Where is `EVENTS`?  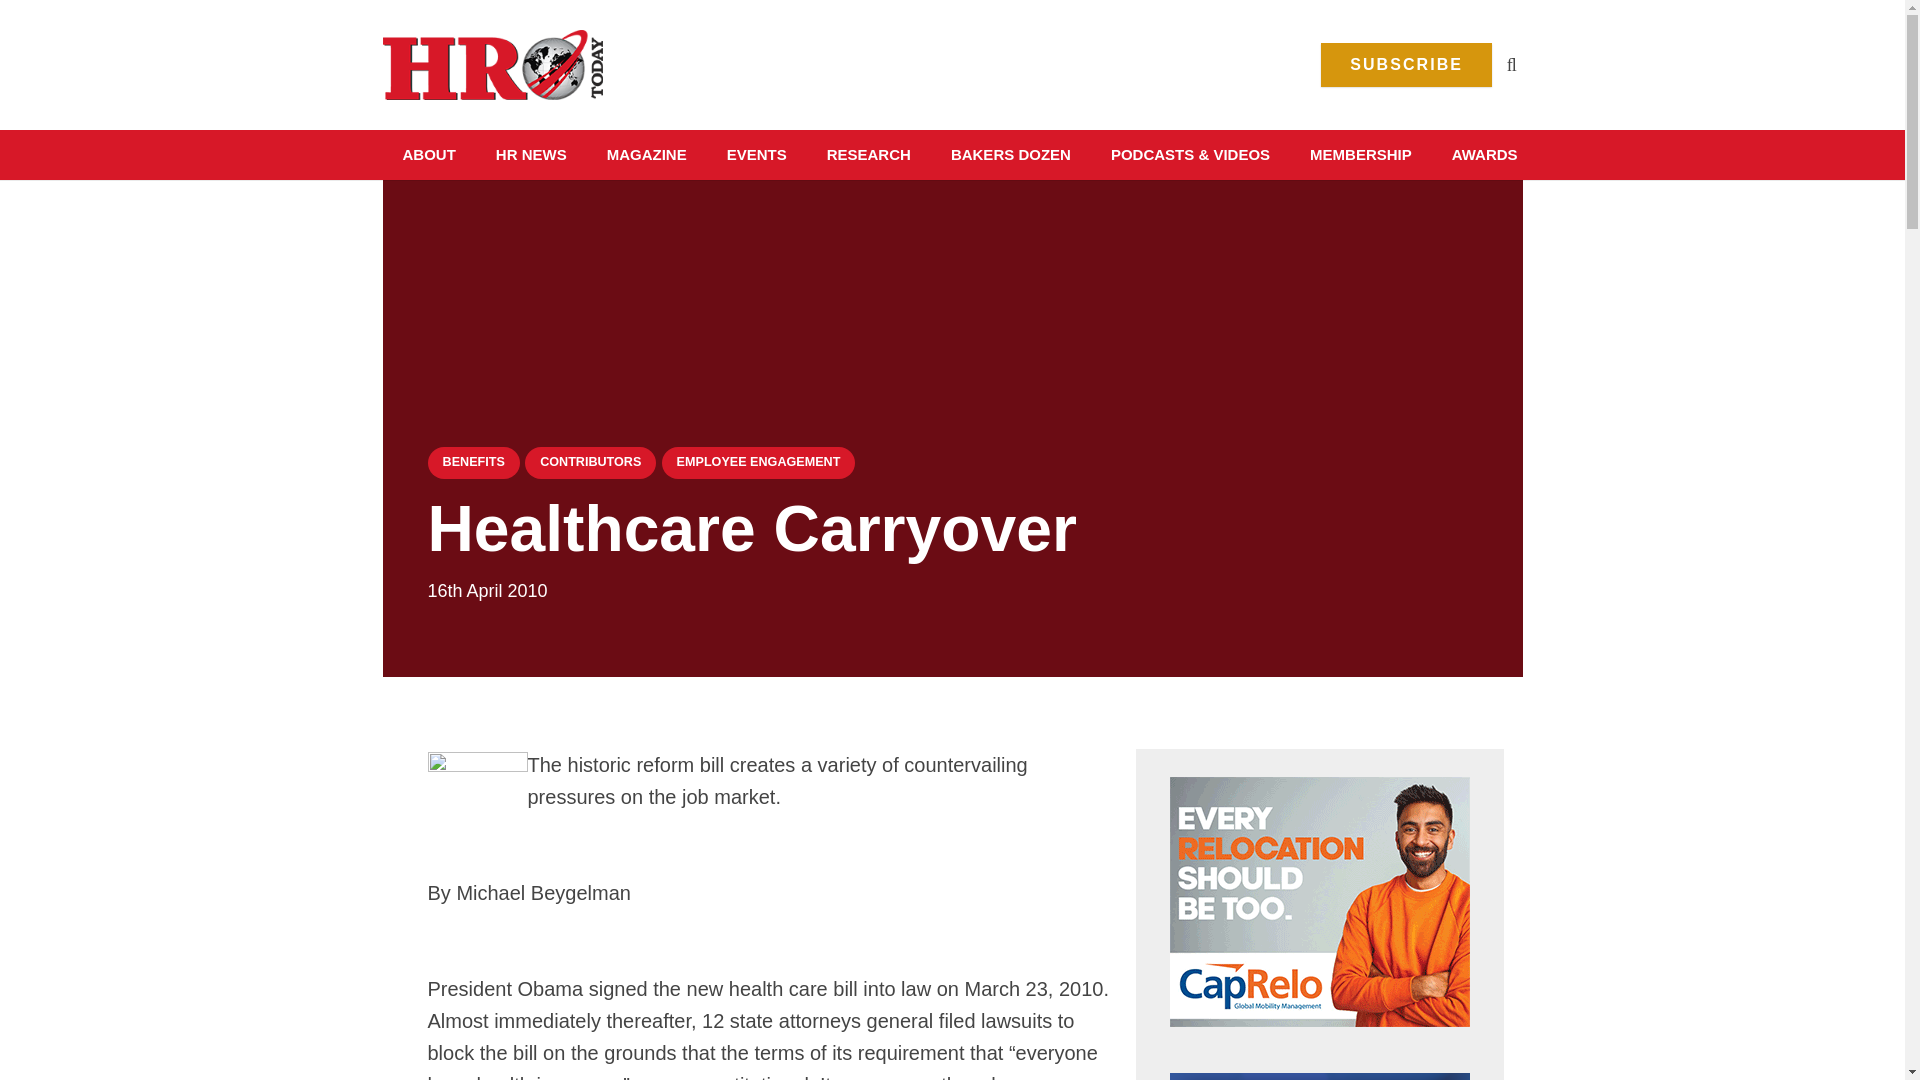 EVENTS is located at coordinates (756, 154).